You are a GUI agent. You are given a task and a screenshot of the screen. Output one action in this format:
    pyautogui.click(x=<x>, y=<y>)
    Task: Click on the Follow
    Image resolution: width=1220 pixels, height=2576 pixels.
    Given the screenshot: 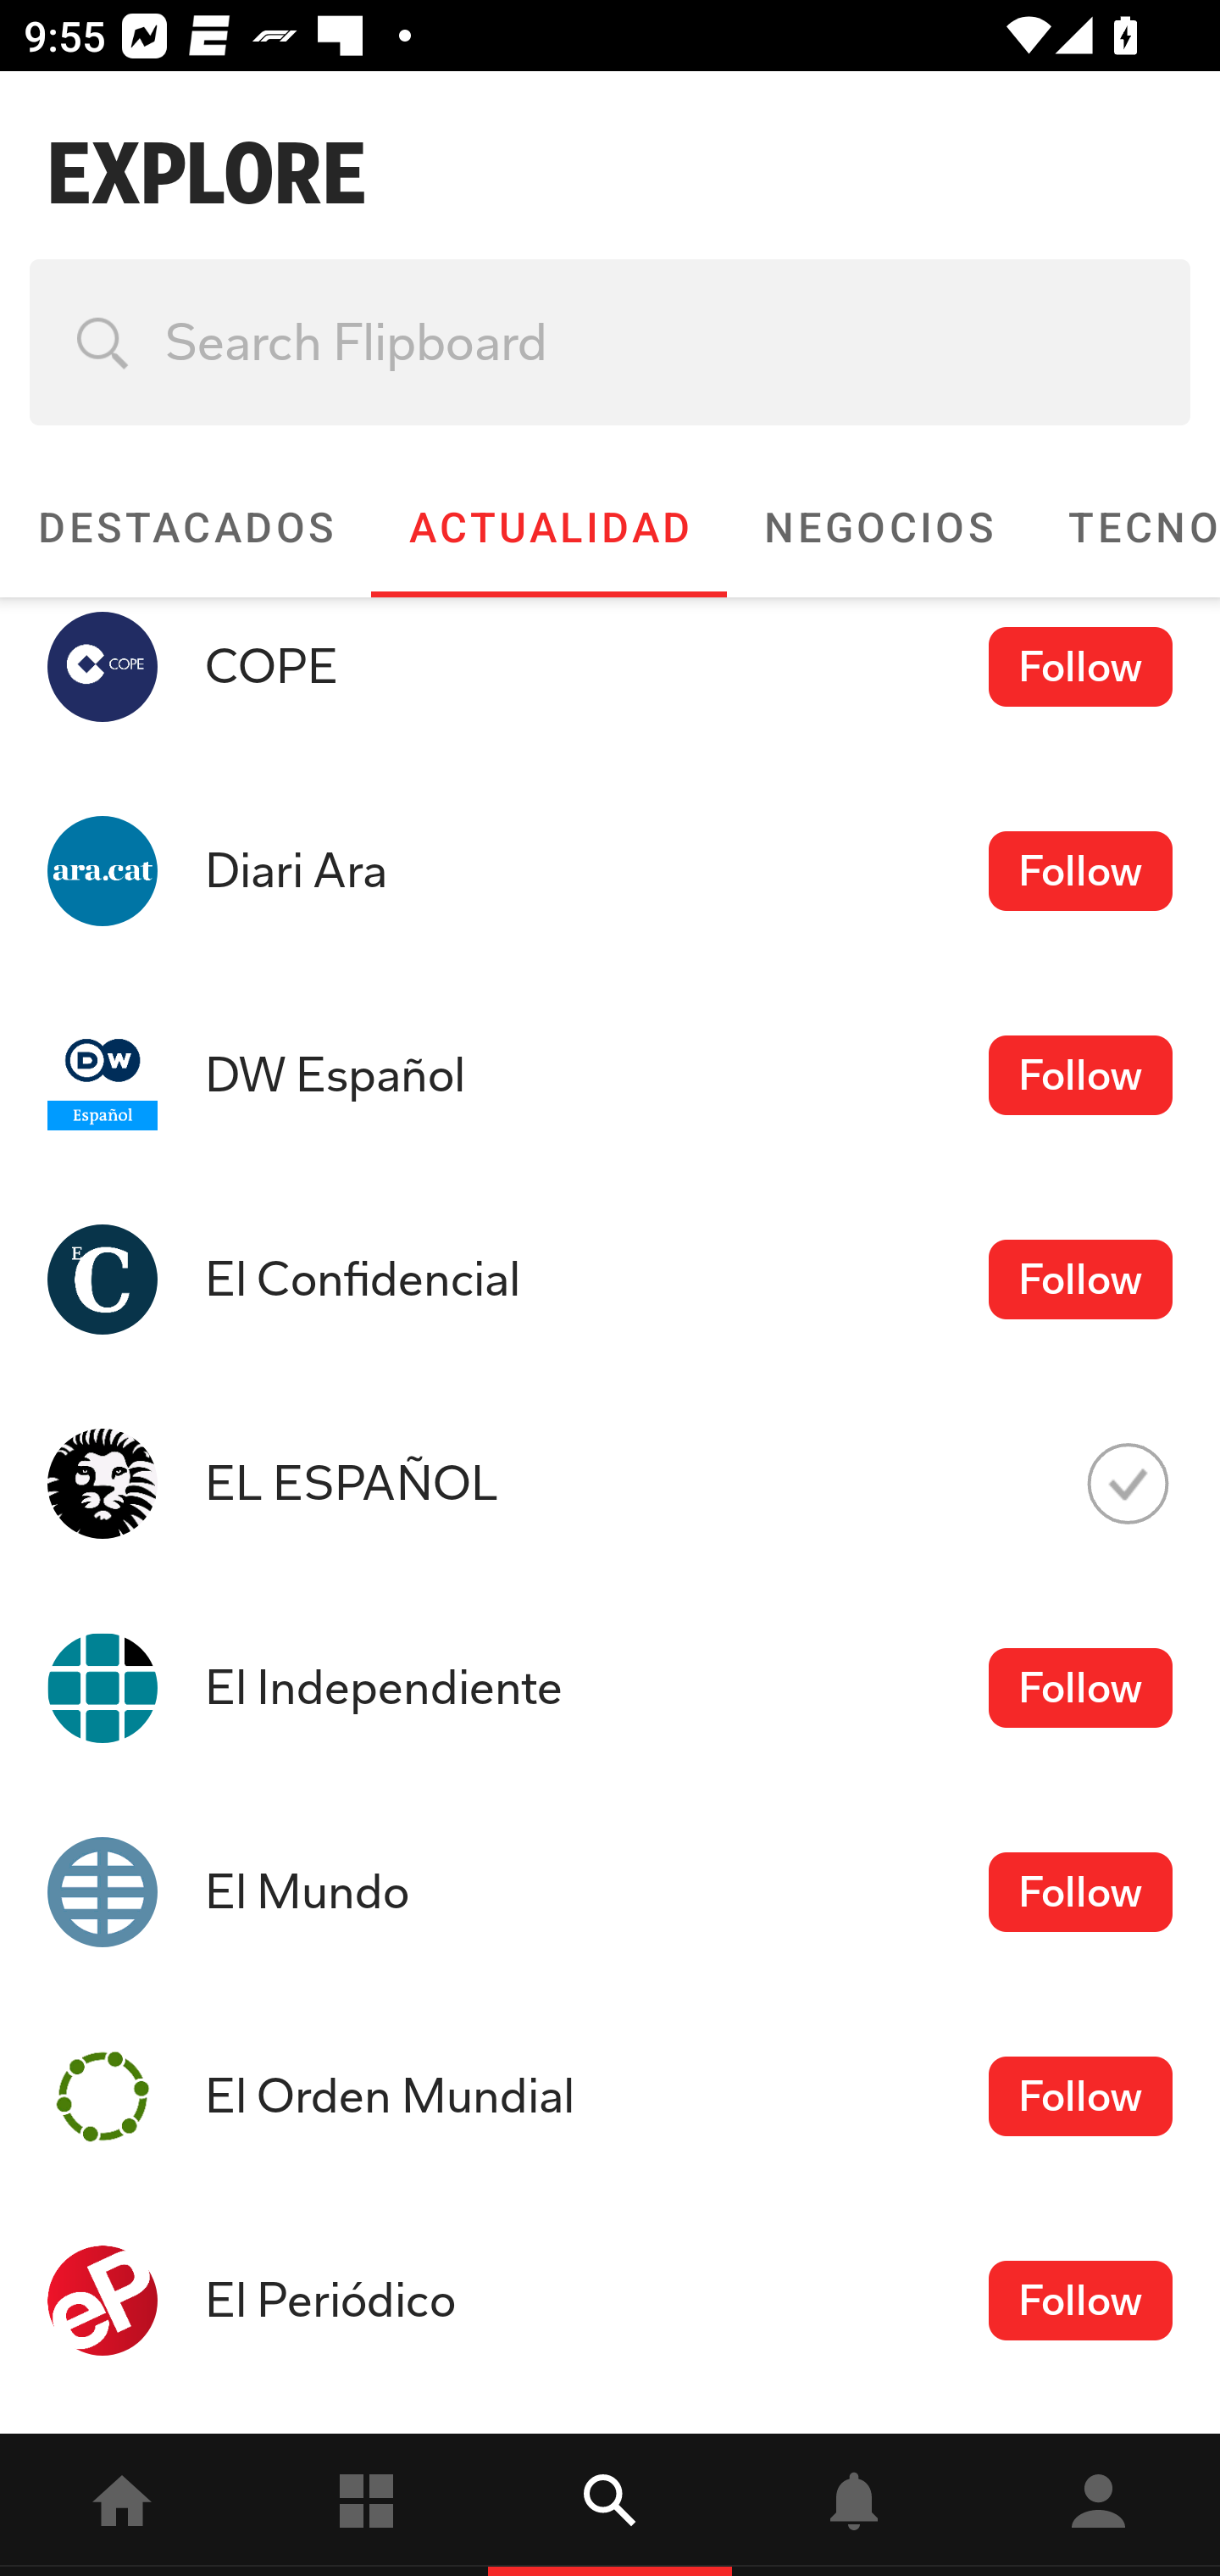 What is the action you would take?
    pyautogui.click(x=1079, y=1075)
    